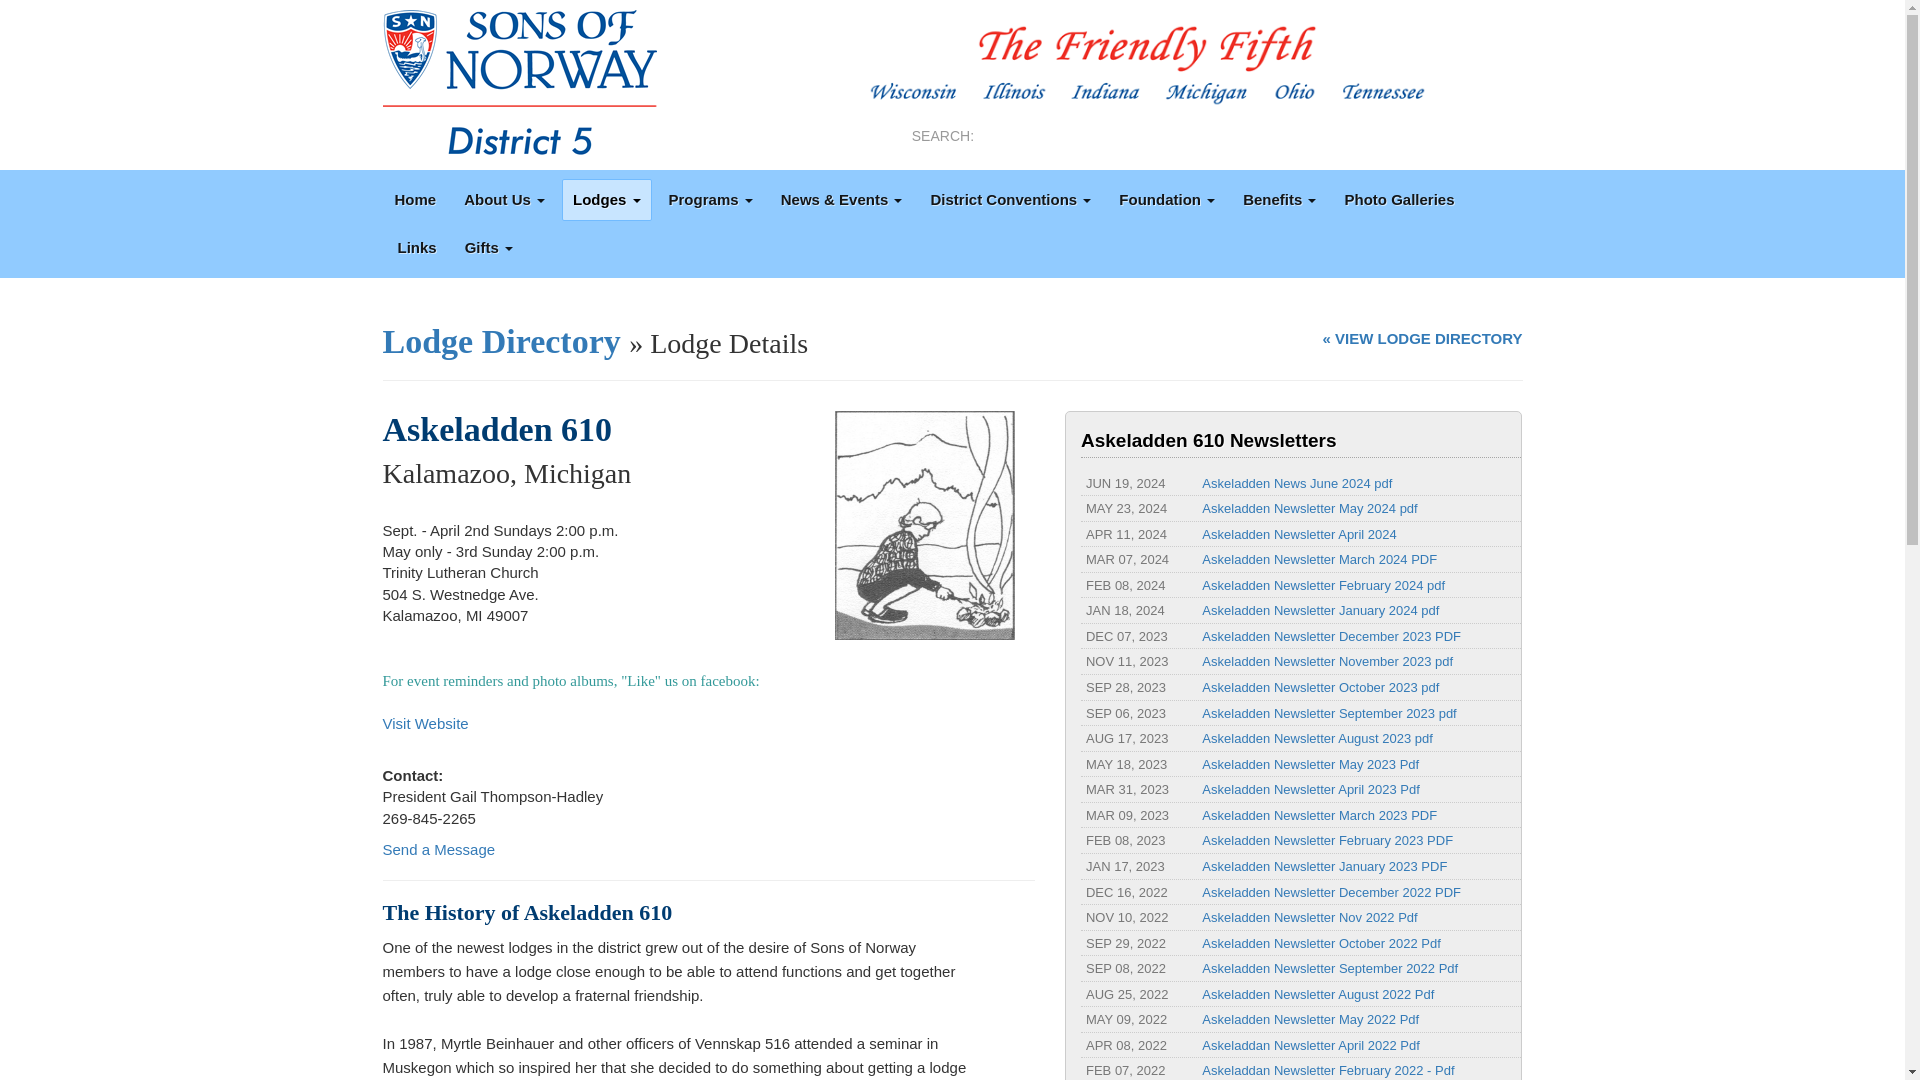 This screenshot has height=1080, width=1920. What do you see at coordinates (1398, 200) in the screenshot?
I see `Links` at bounding box center [1398, 200].